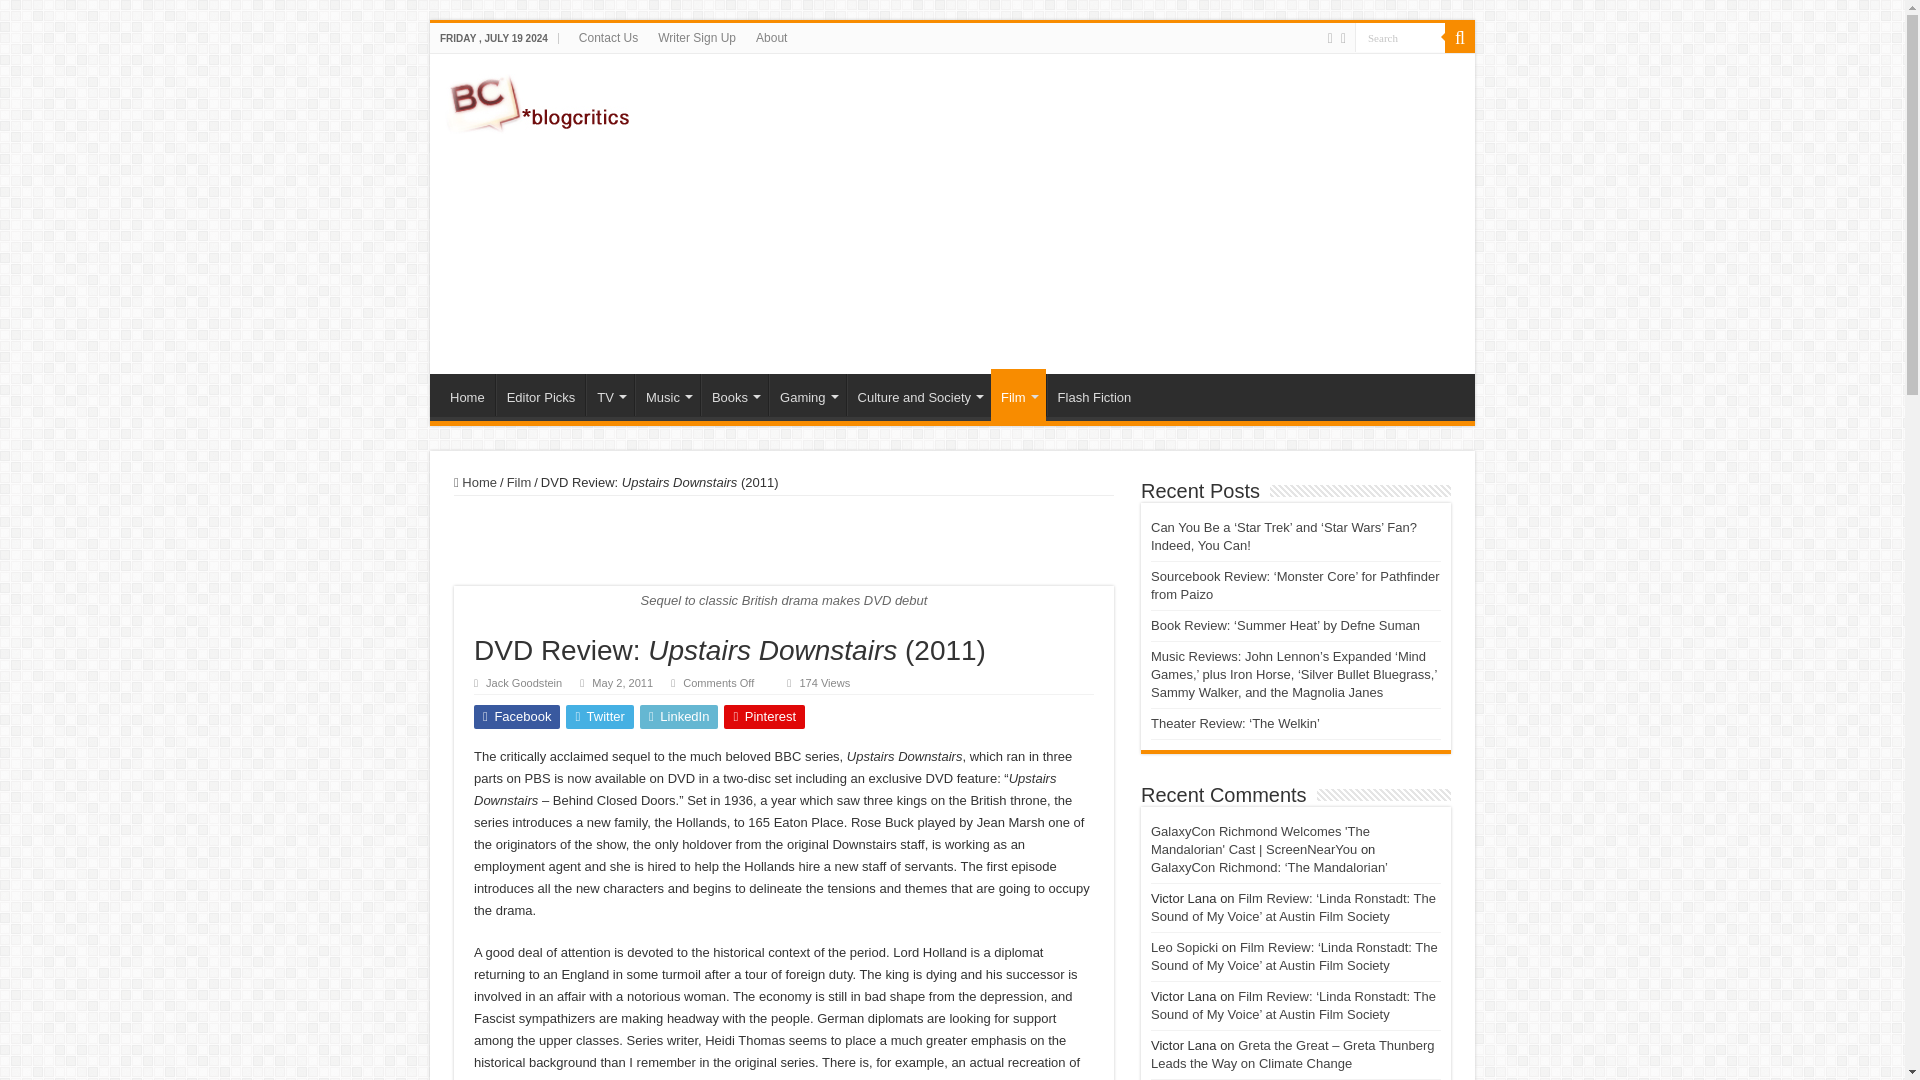 The width and height of the screenshot is (1920, 1080). Describe the element at coordinates (1400, 36) in the screenshot. I see `Search` at that location.